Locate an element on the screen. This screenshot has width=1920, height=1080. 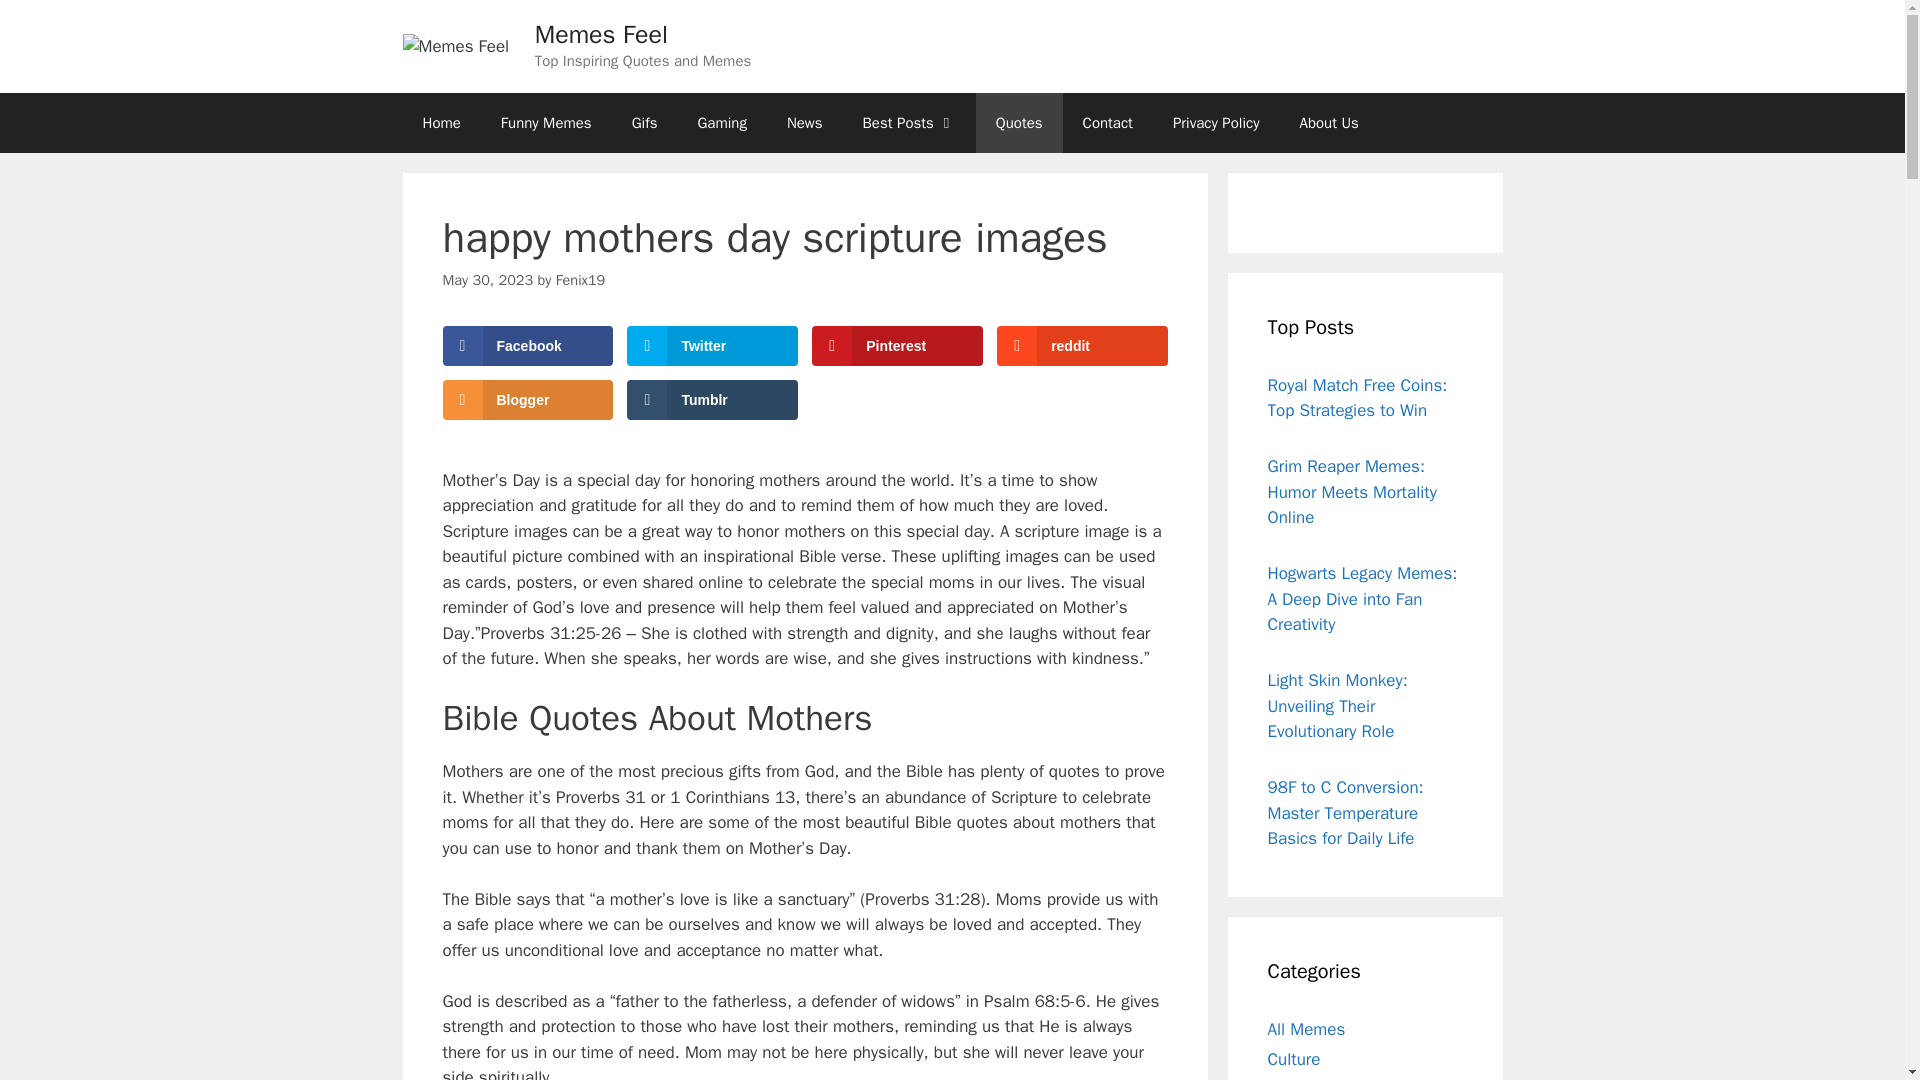
Gifs is located at coordinates (644, 122).